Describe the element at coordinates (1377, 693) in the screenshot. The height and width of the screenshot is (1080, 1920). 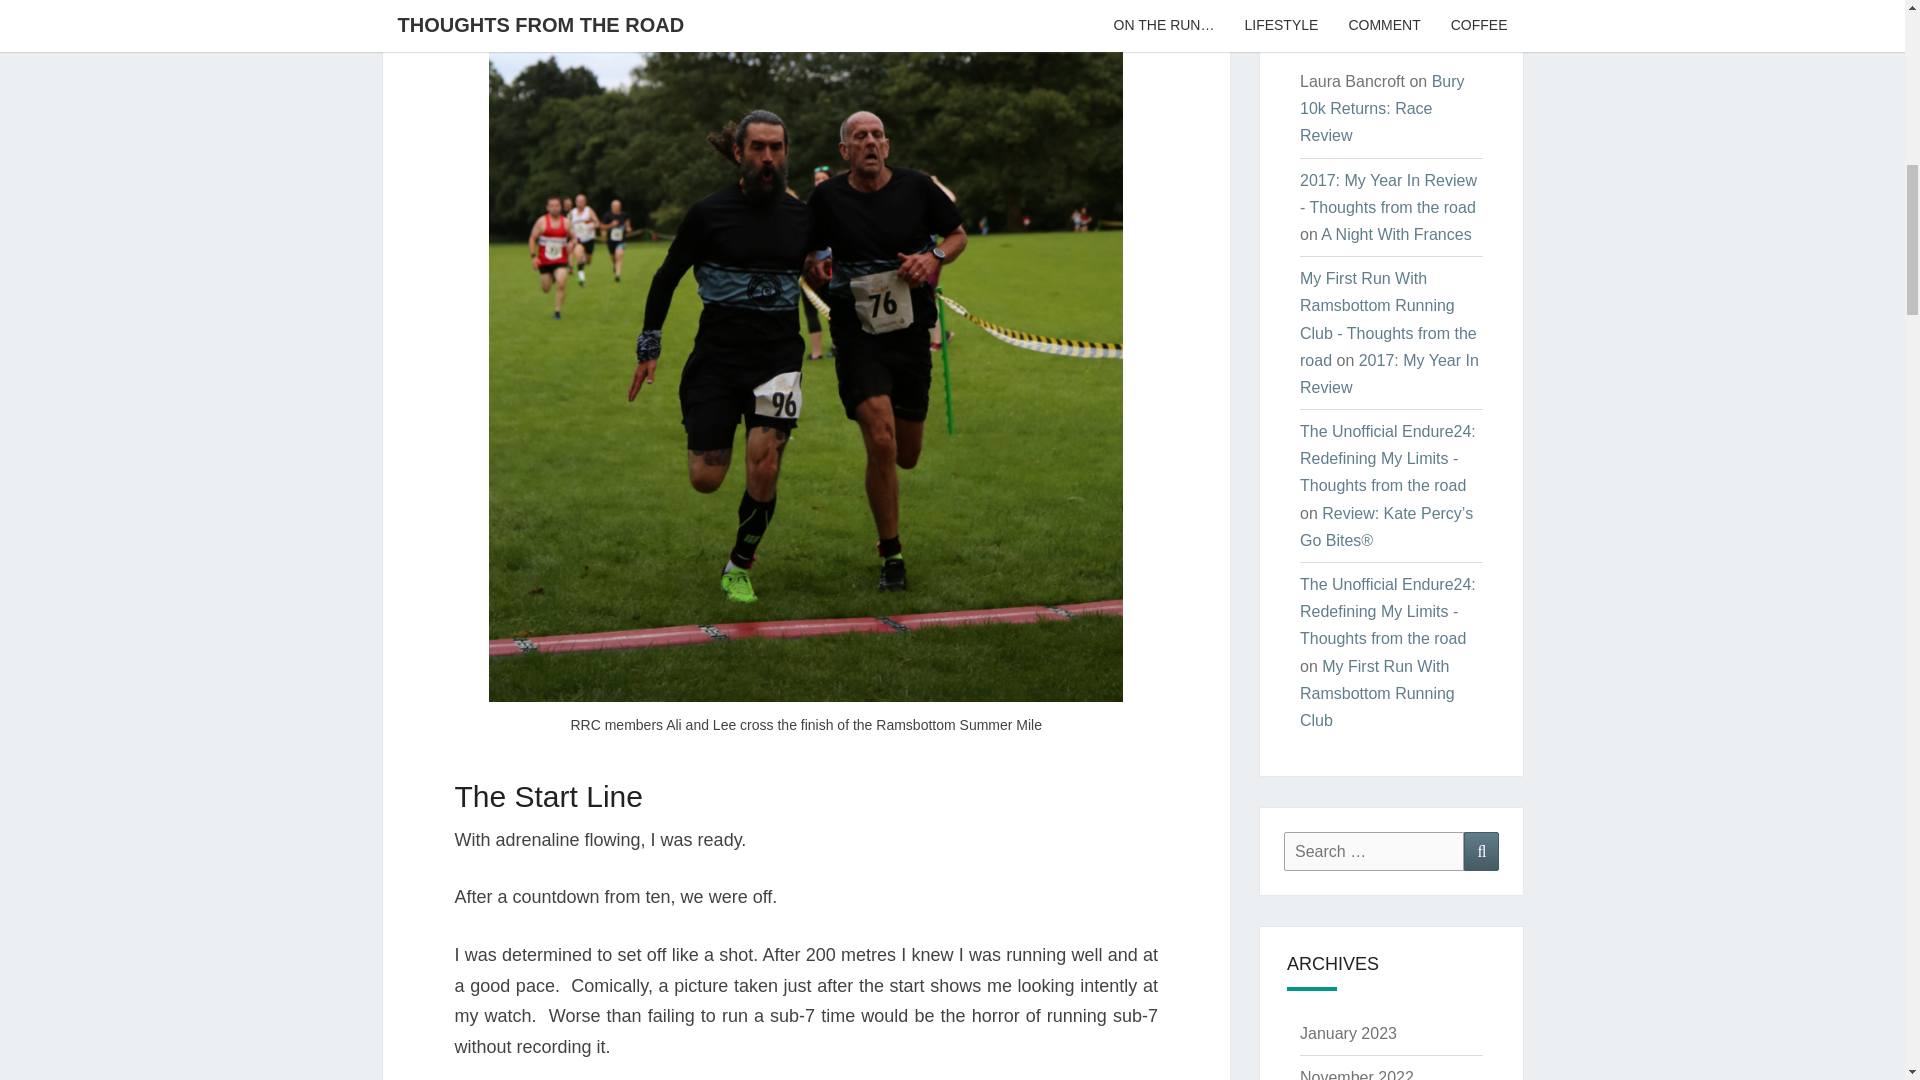
I see `My First Run With Ramsbottom Running Club` at that location.